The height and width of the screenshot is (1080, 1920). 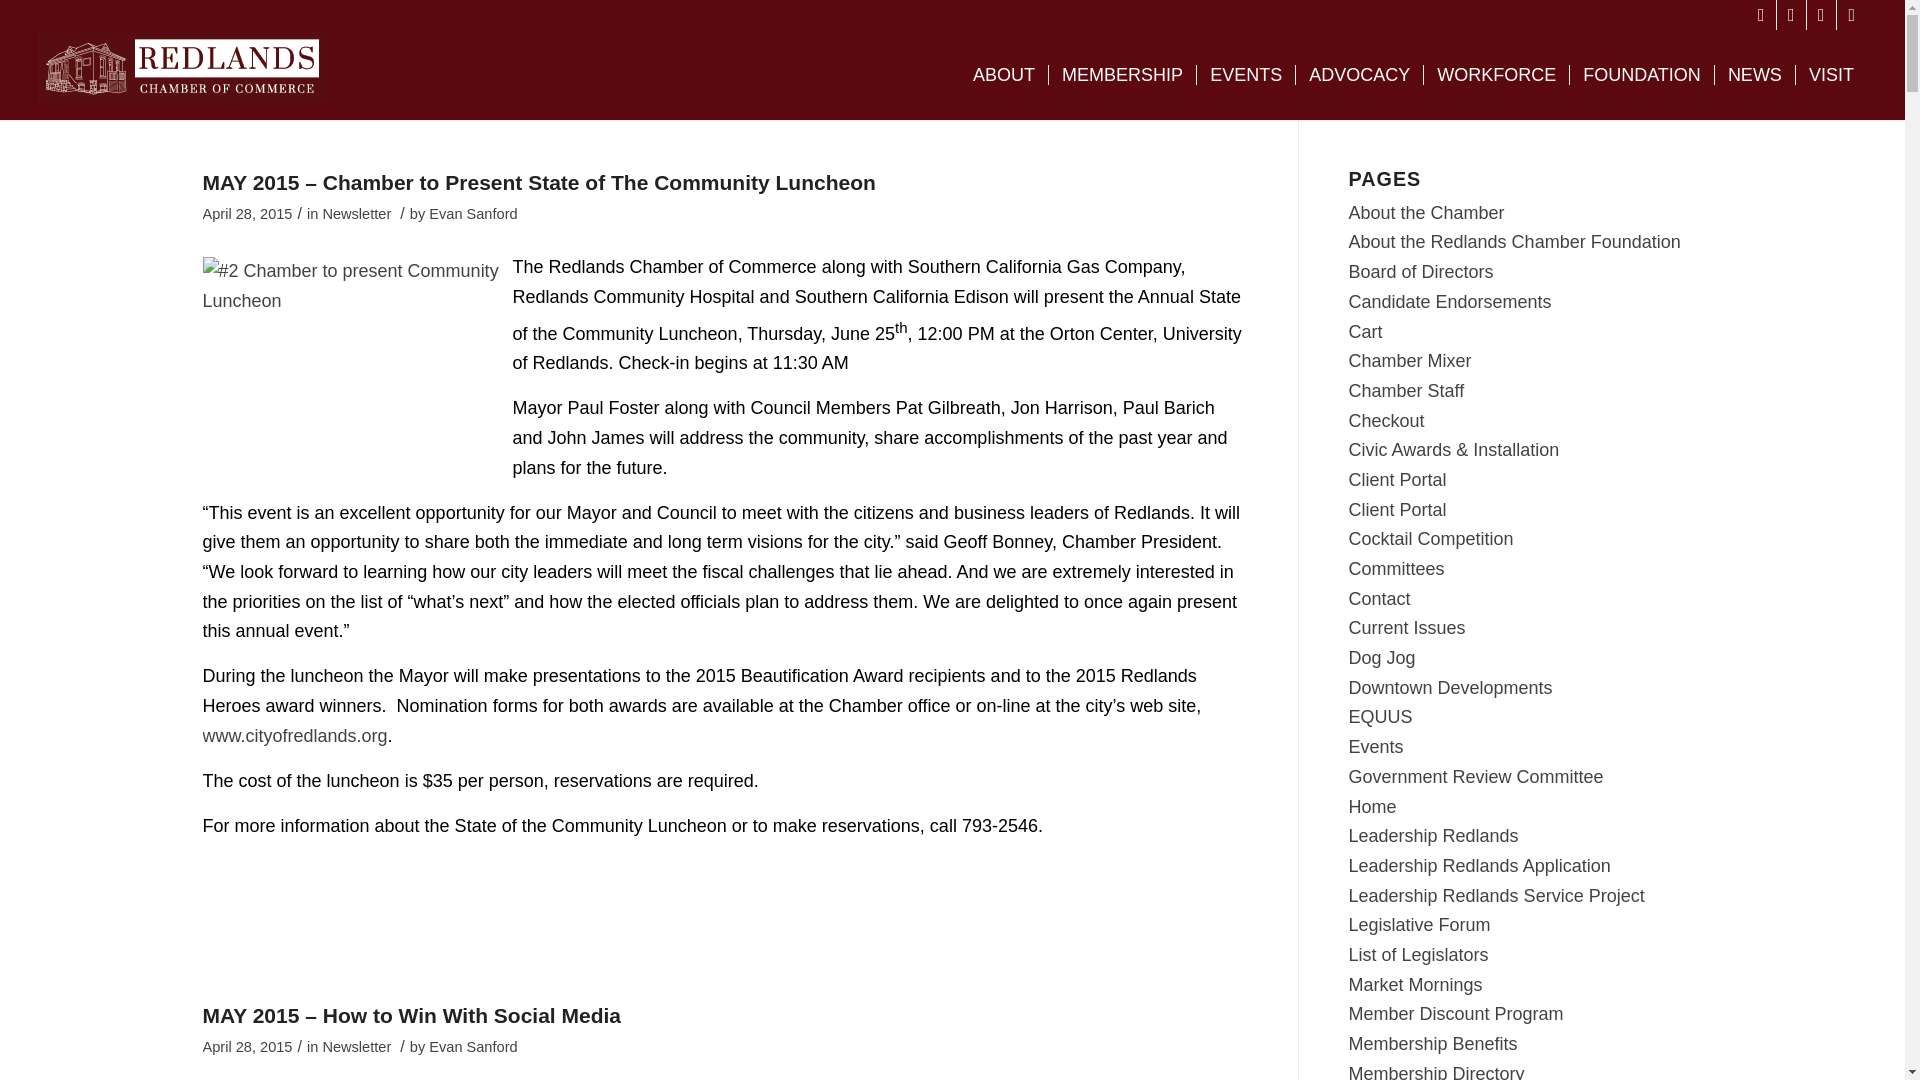 I want to click on Facebook, so click(x=1762, y=15).